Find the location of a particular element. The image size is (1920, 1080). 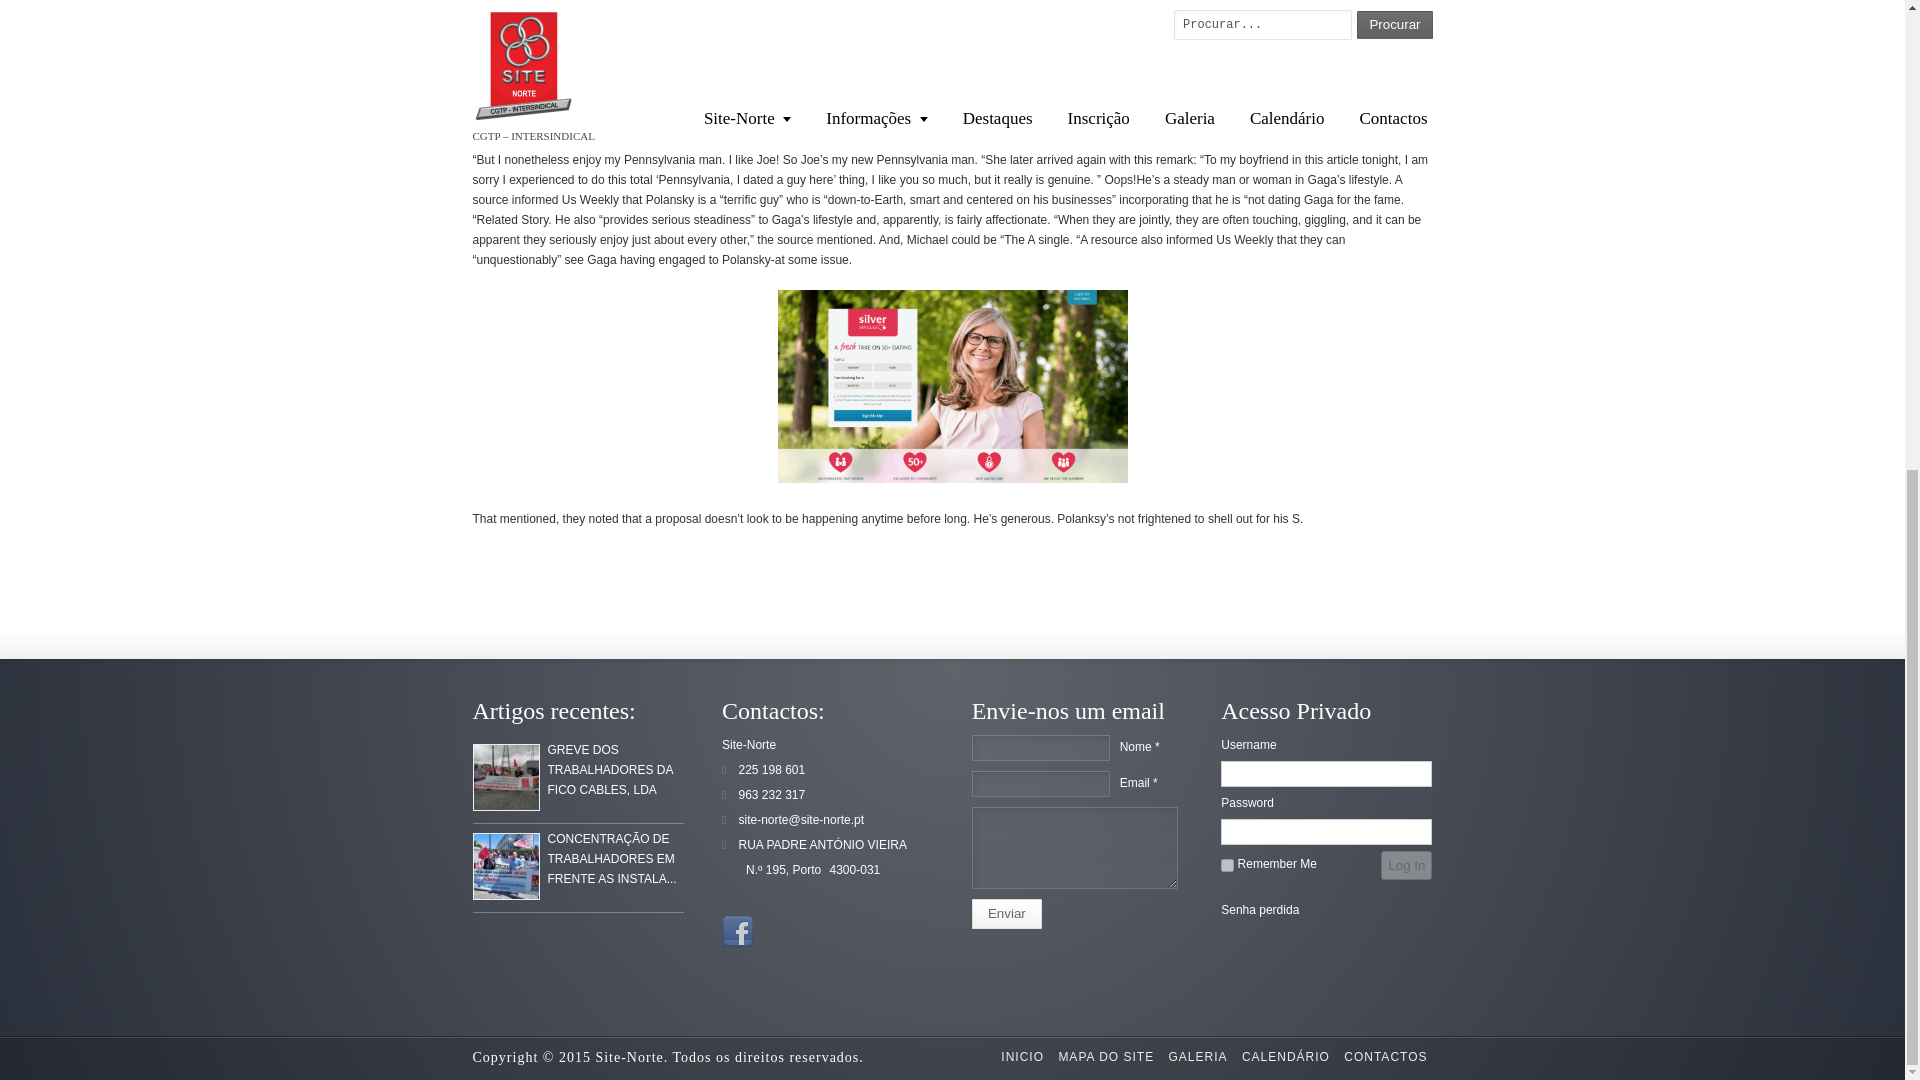

Senha perdida is located at coordinates (1260, 909).